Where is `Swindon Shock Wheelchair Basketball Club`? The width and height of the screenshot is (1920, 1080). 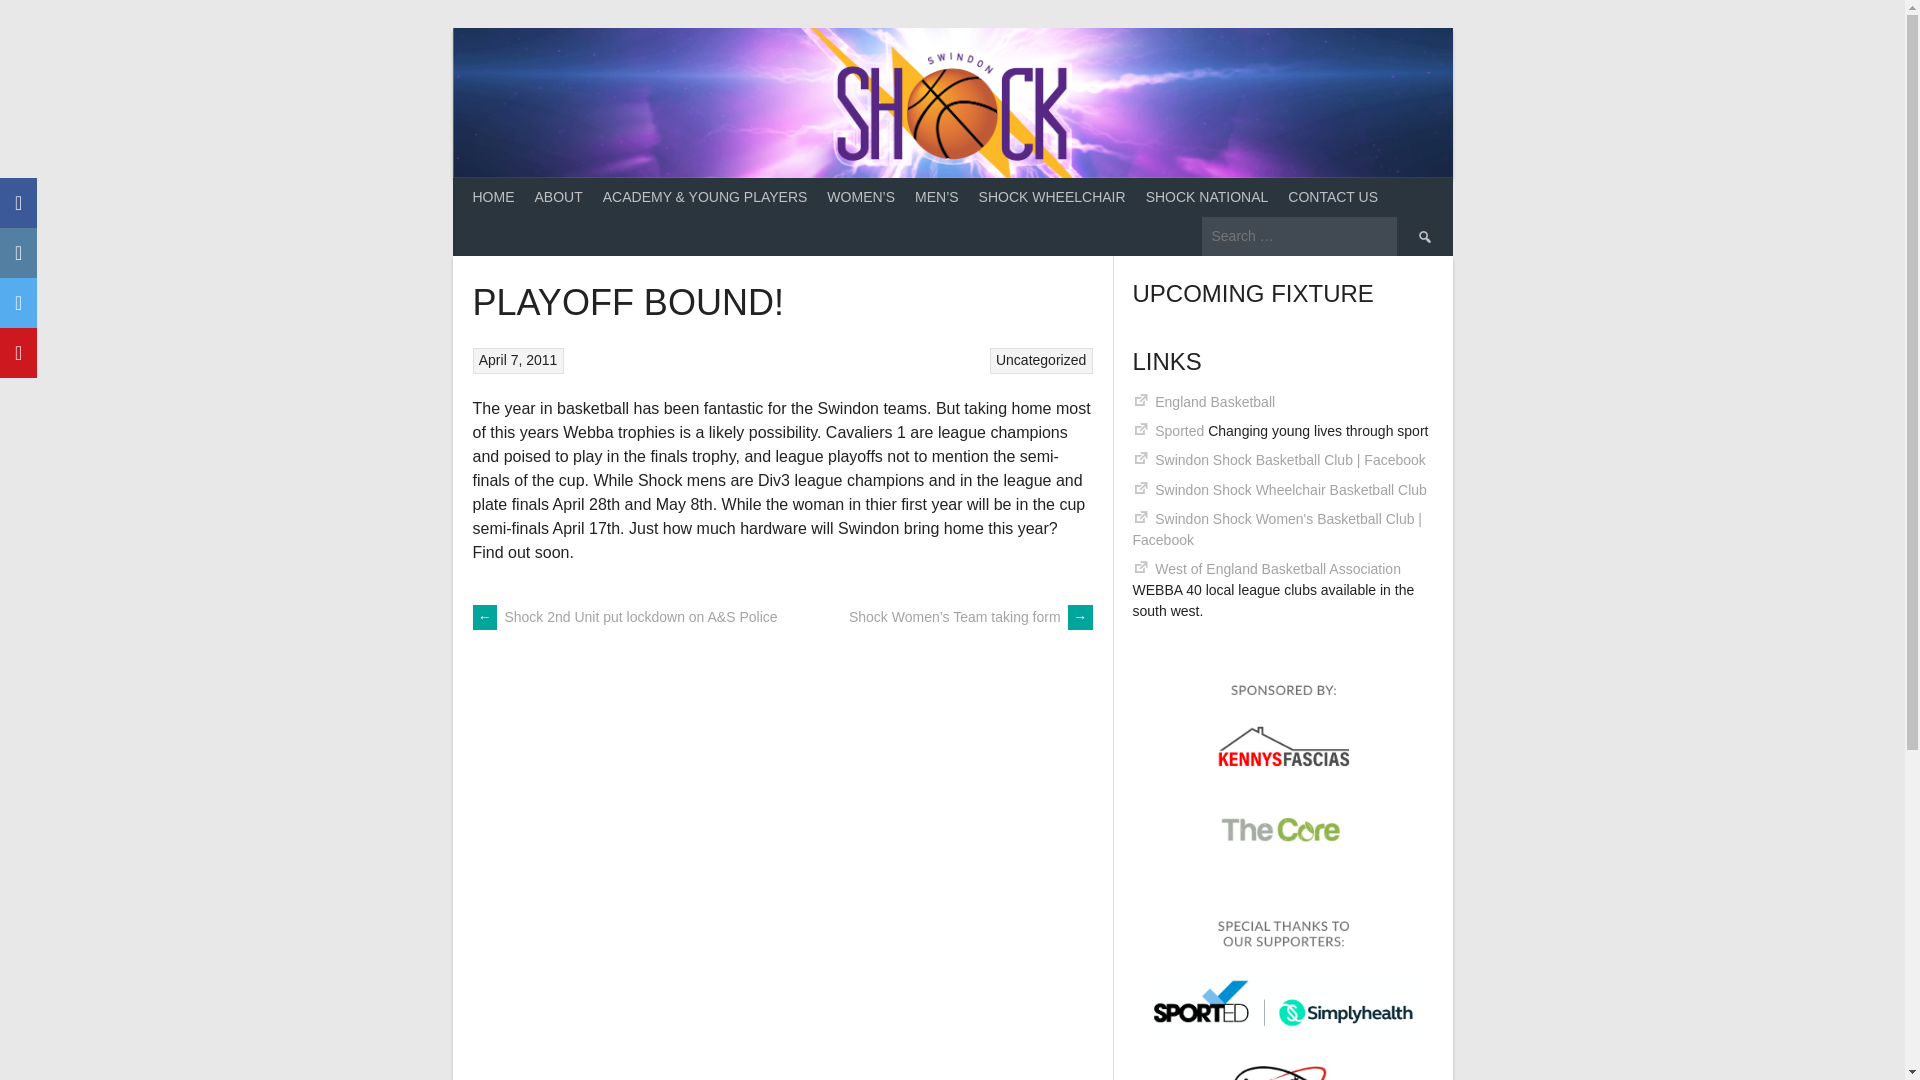
Swindon Shock Wheelchair Basketball Club is located at coordinates (1290, 489).